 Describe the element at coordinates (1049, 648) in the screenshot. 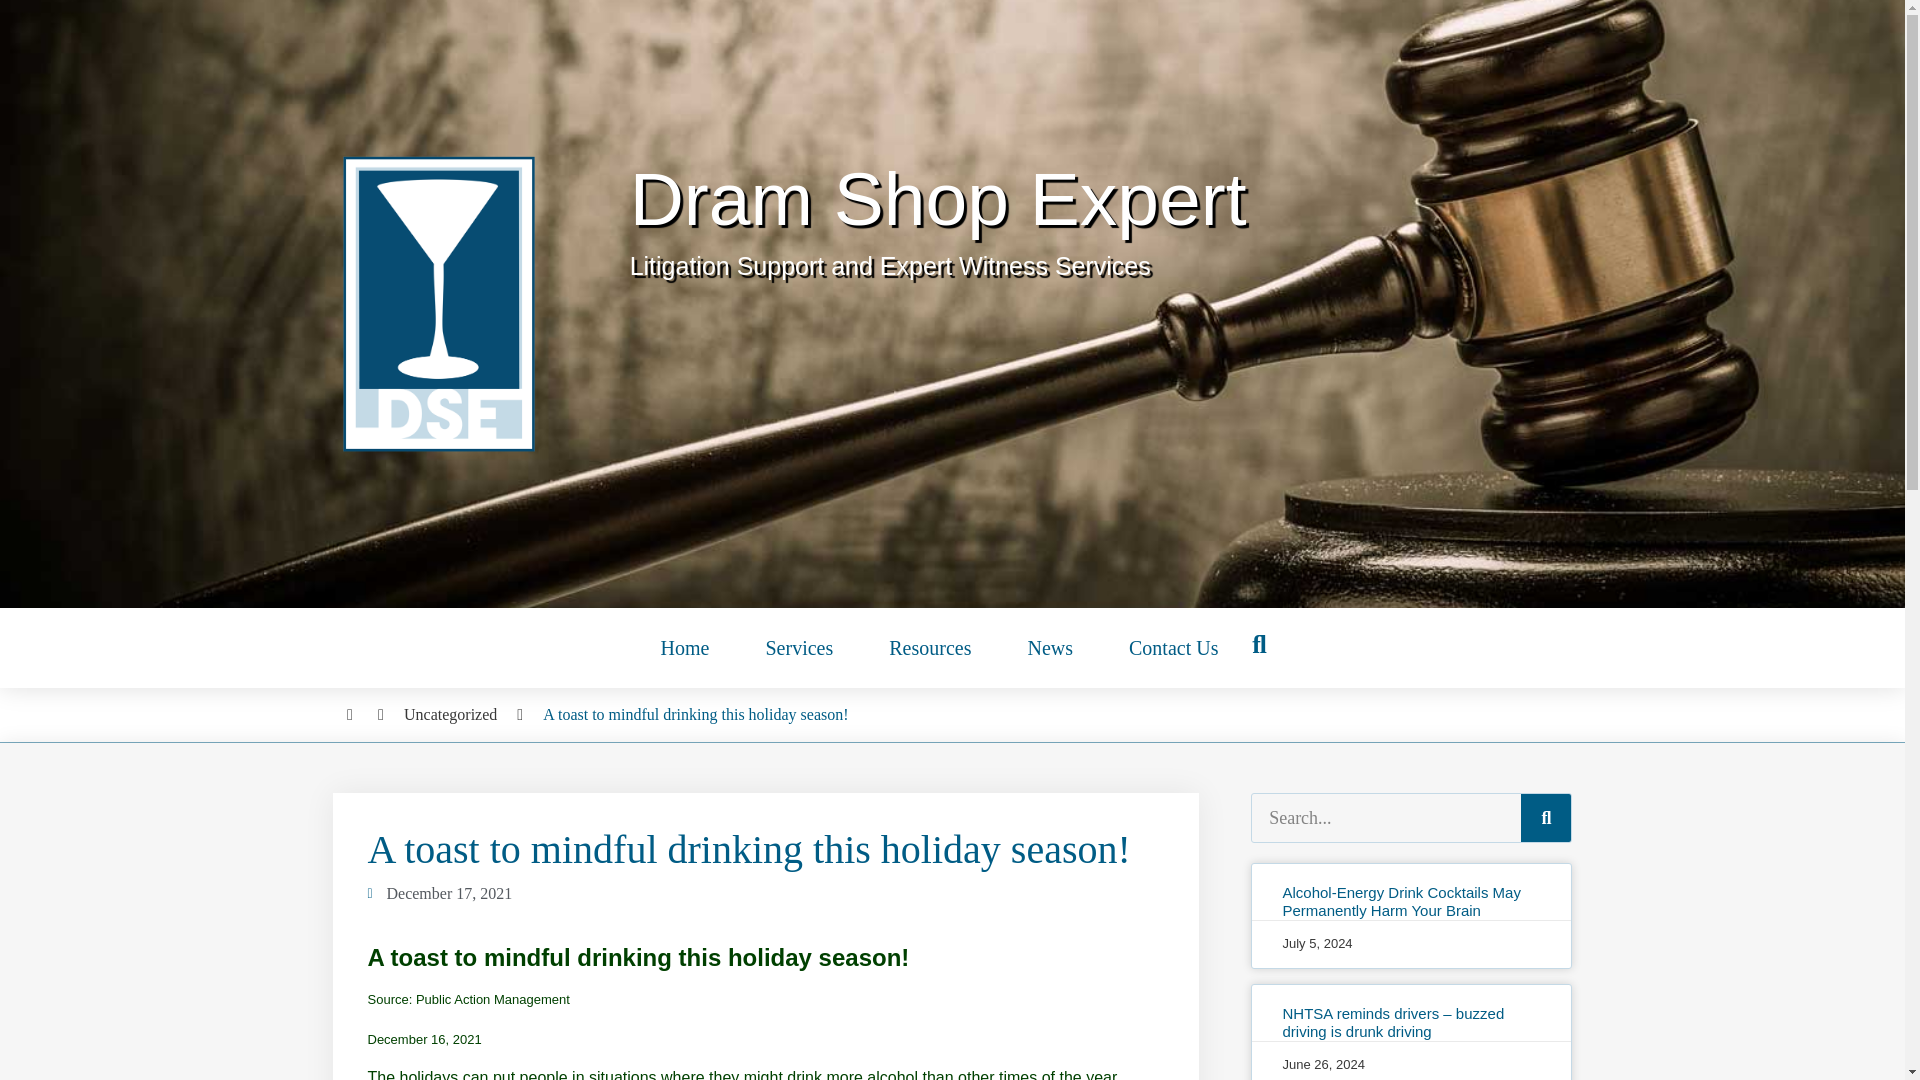

I see `News` at that location.